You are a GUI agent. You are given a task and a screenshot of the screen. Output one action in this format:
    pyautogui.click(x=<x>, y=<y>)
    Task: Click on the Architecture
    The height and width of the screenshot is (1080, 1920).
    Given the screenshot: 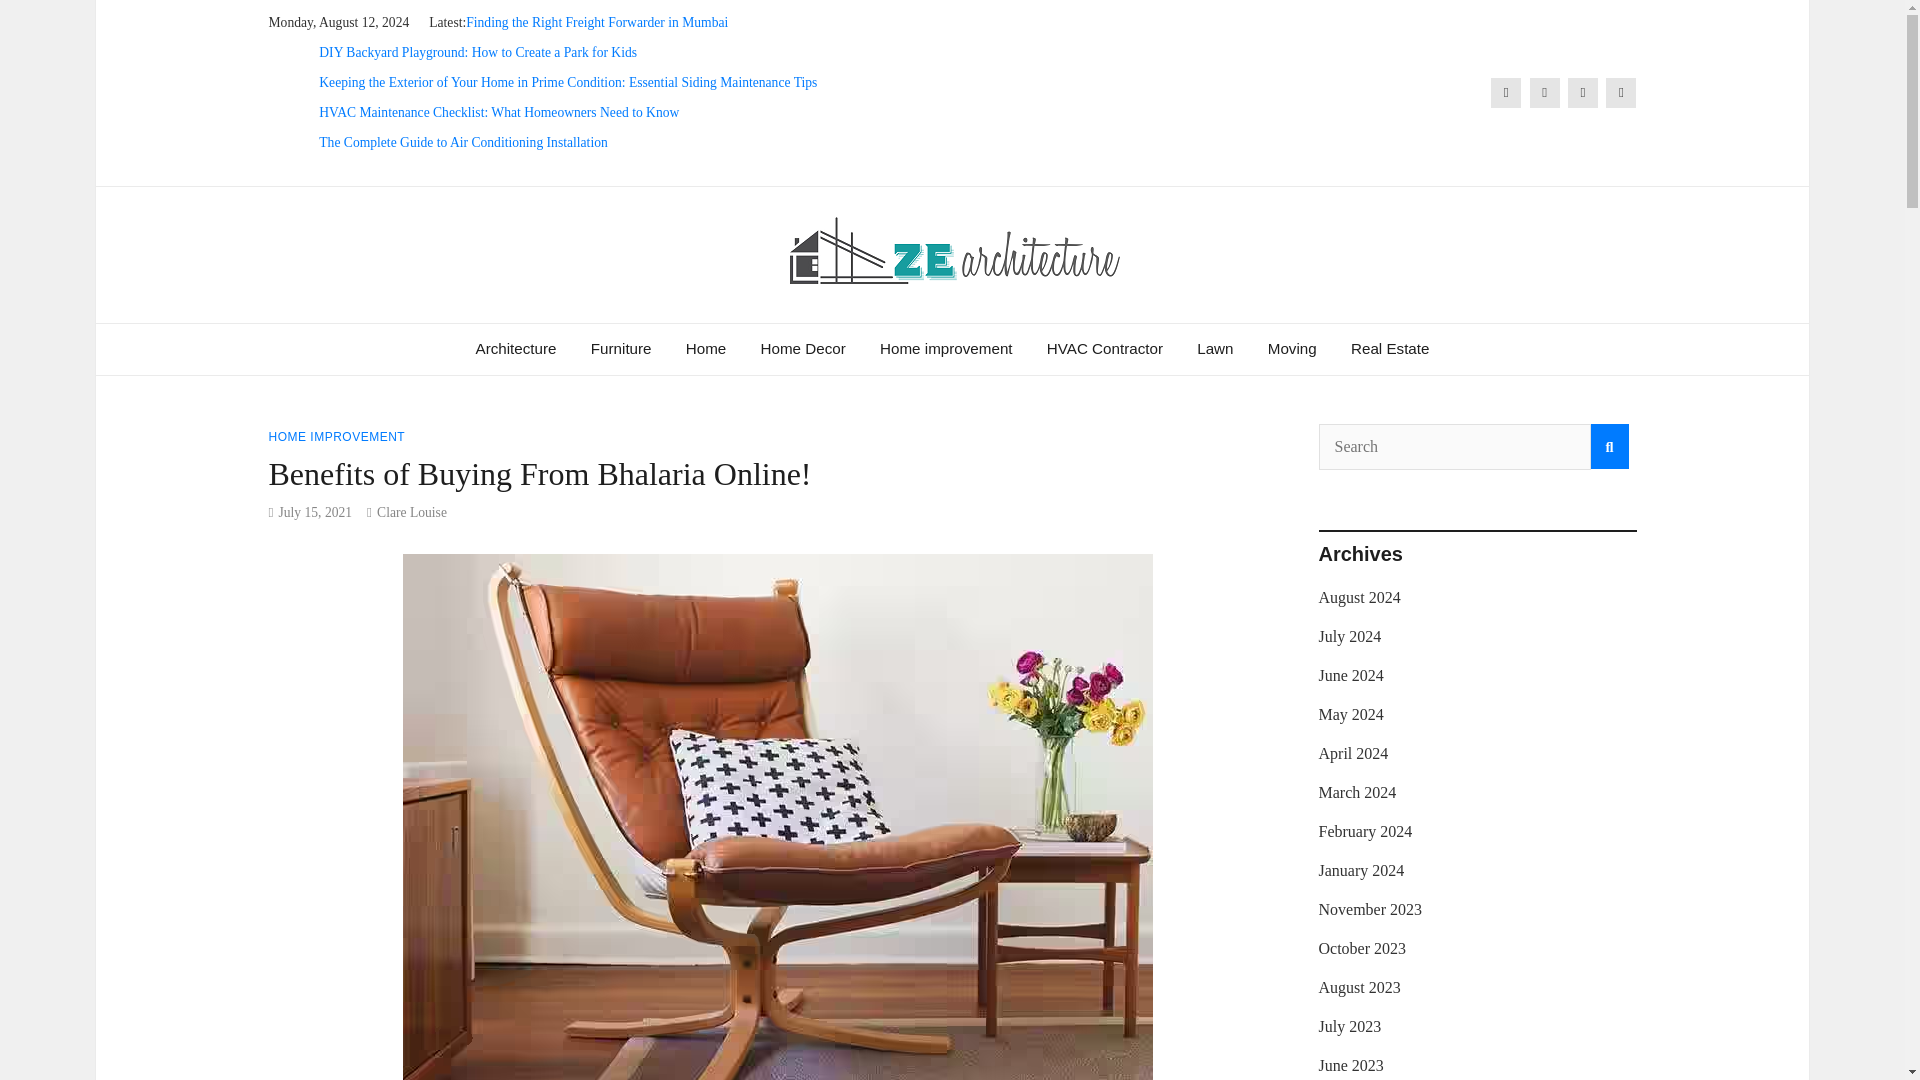 What is the action you would take?
    pyautogui.click(x=515, y=348)
    